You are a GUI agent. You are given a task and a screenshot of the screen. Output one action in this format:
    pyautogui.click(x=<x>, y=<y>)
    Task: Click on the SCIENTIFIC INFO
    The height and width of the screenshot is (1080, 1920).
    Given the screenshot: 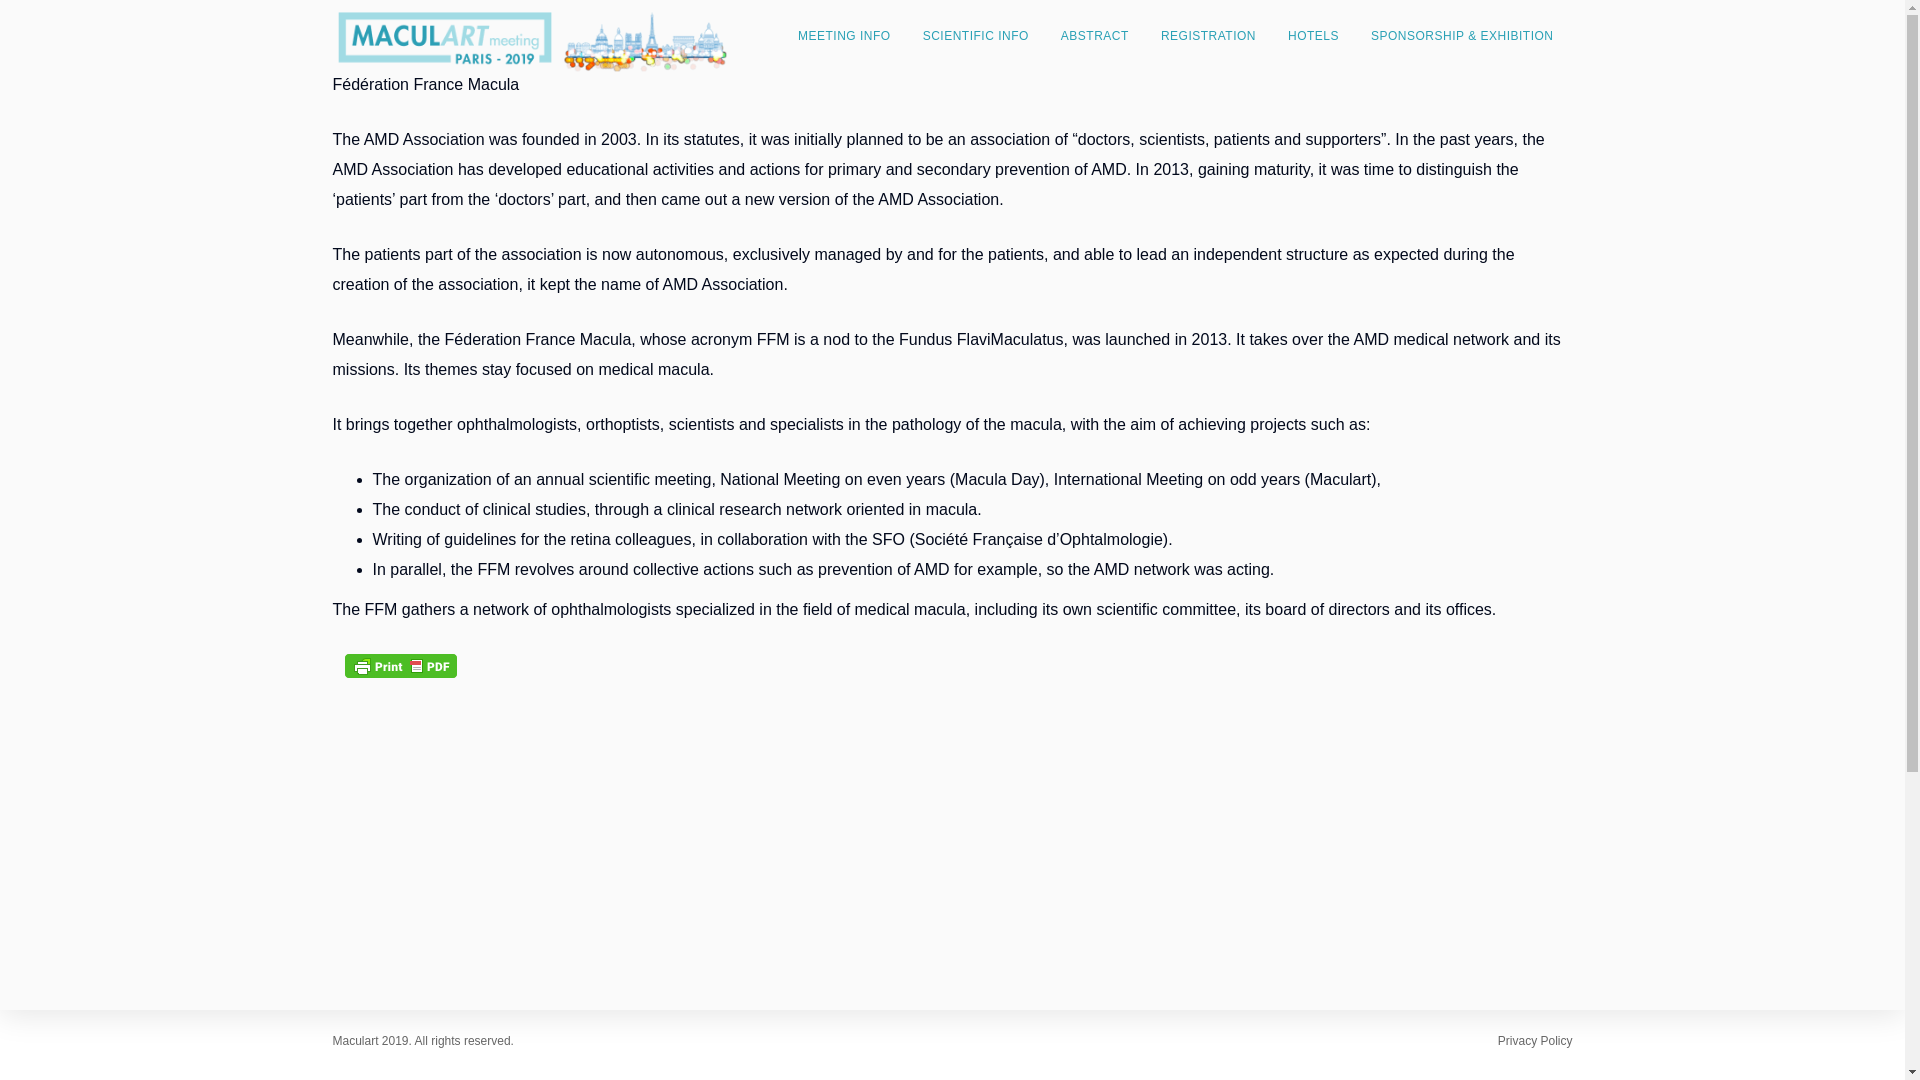 What is the action you would take?
    pyautogui.click(x=975, y=35)
    